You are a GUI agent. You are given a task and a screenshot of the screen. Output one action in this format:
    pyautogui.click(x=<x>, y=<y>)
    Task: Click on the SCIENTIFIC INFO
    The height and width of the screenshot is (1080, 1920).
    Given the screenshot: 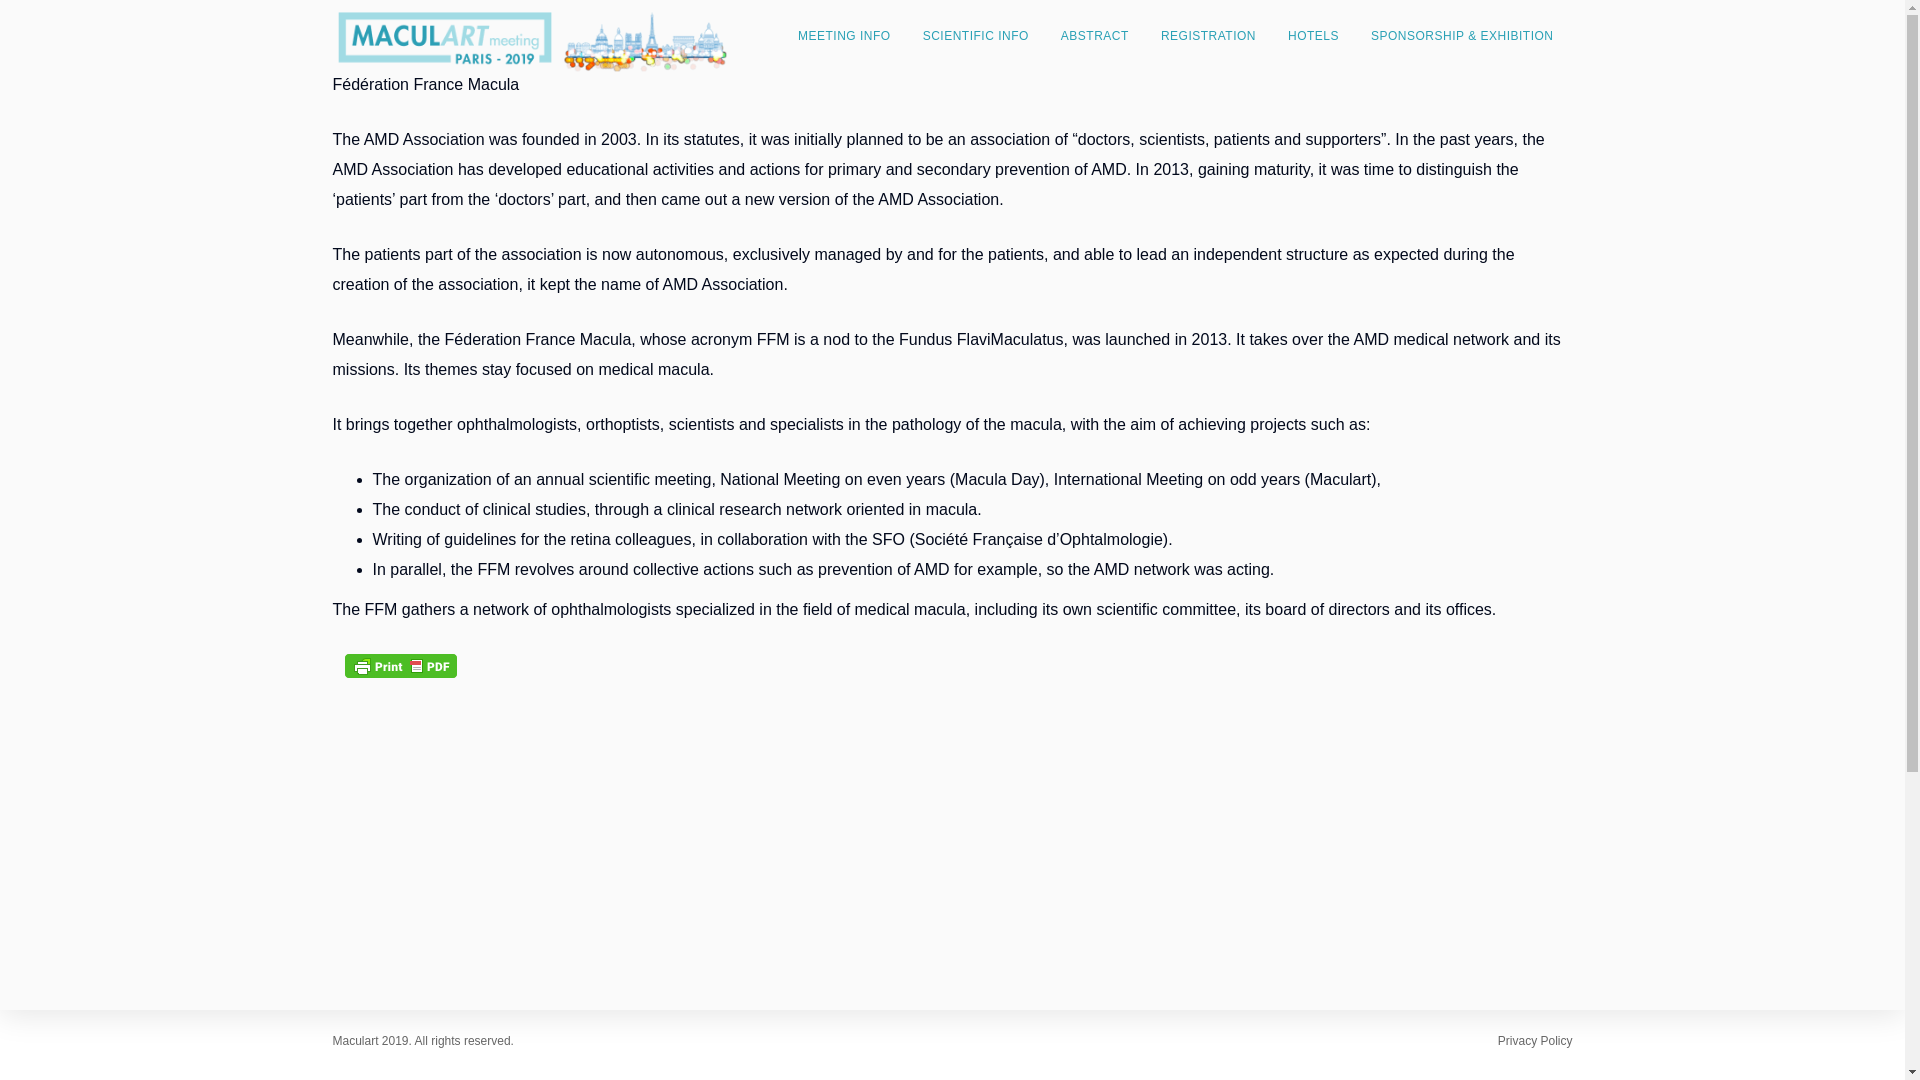 What is the action you would take?
    pyautogui.click(x=975, y=35)
    